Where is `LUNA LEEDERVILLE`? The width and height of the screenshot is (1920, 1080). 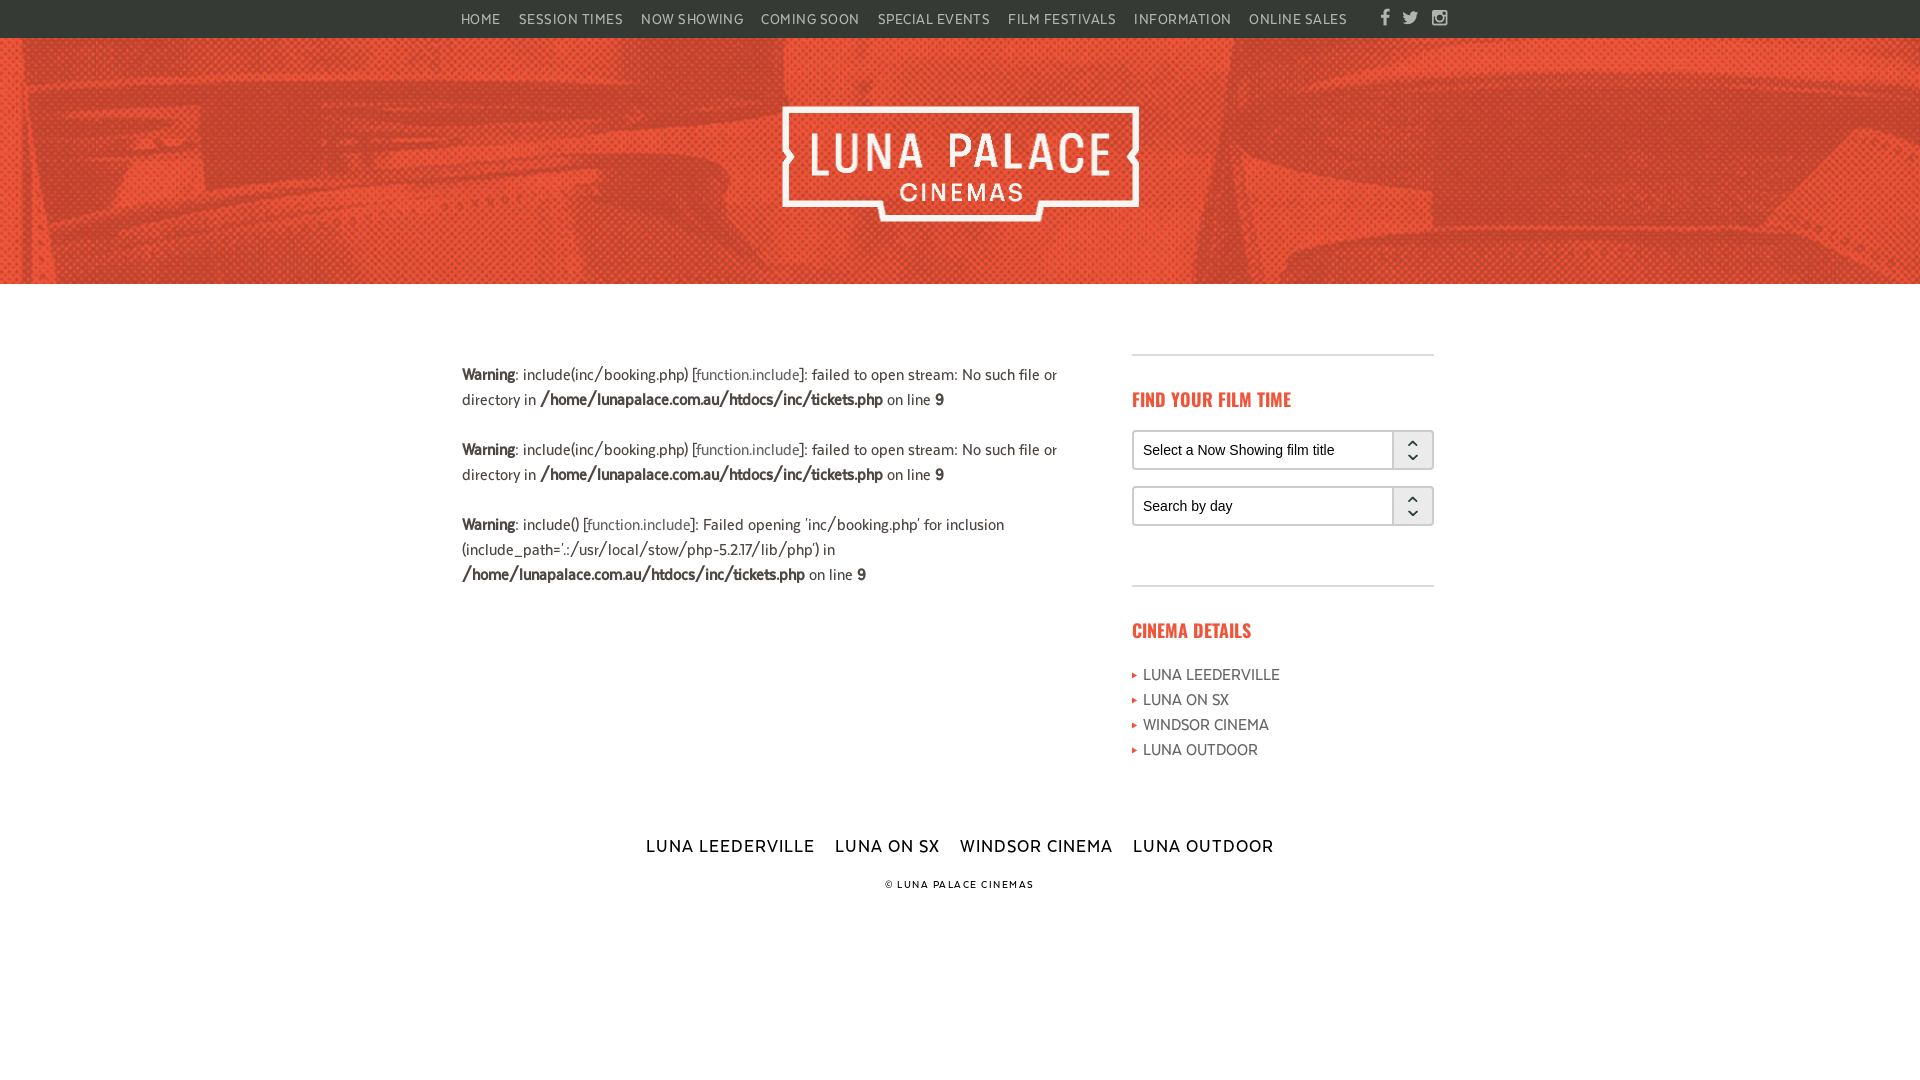 LUNA LEEDERVILLE is located at coordinates (1212, 674).